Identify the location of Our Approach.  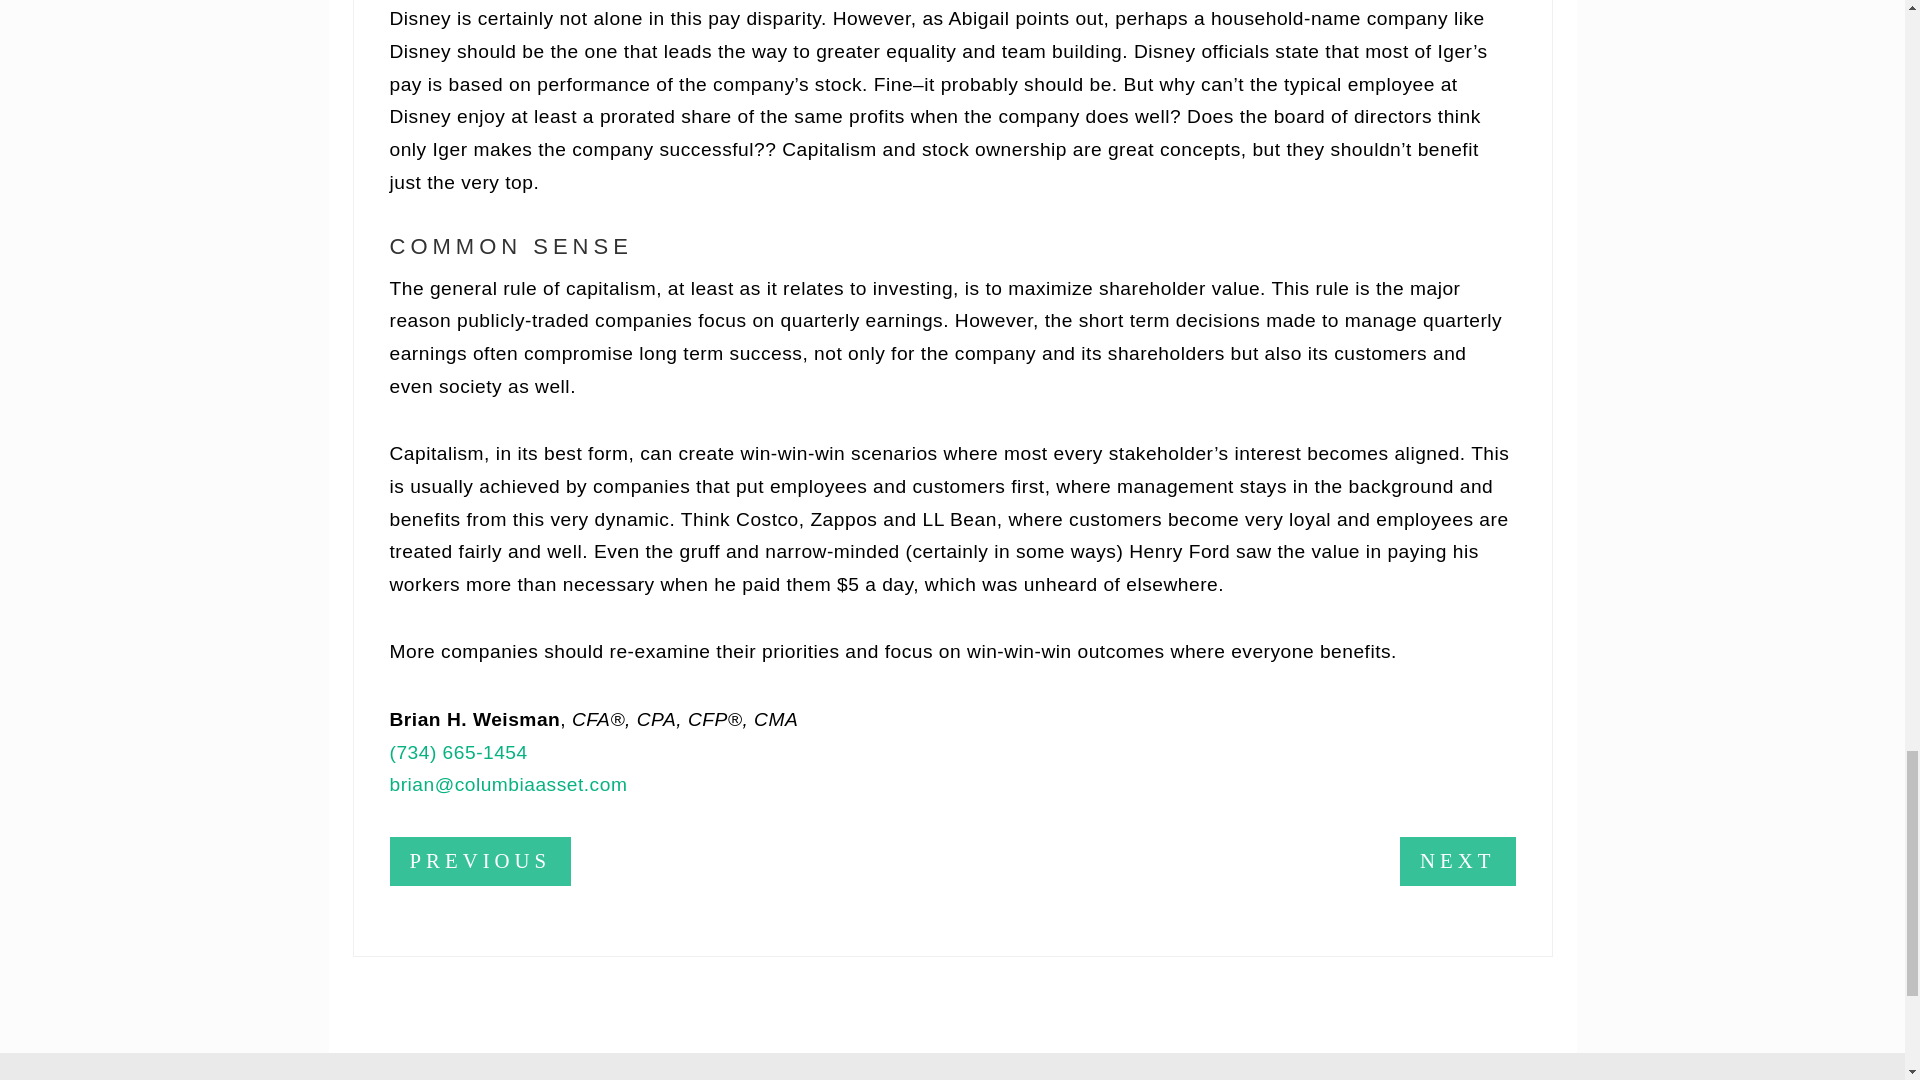
(707, 1076).